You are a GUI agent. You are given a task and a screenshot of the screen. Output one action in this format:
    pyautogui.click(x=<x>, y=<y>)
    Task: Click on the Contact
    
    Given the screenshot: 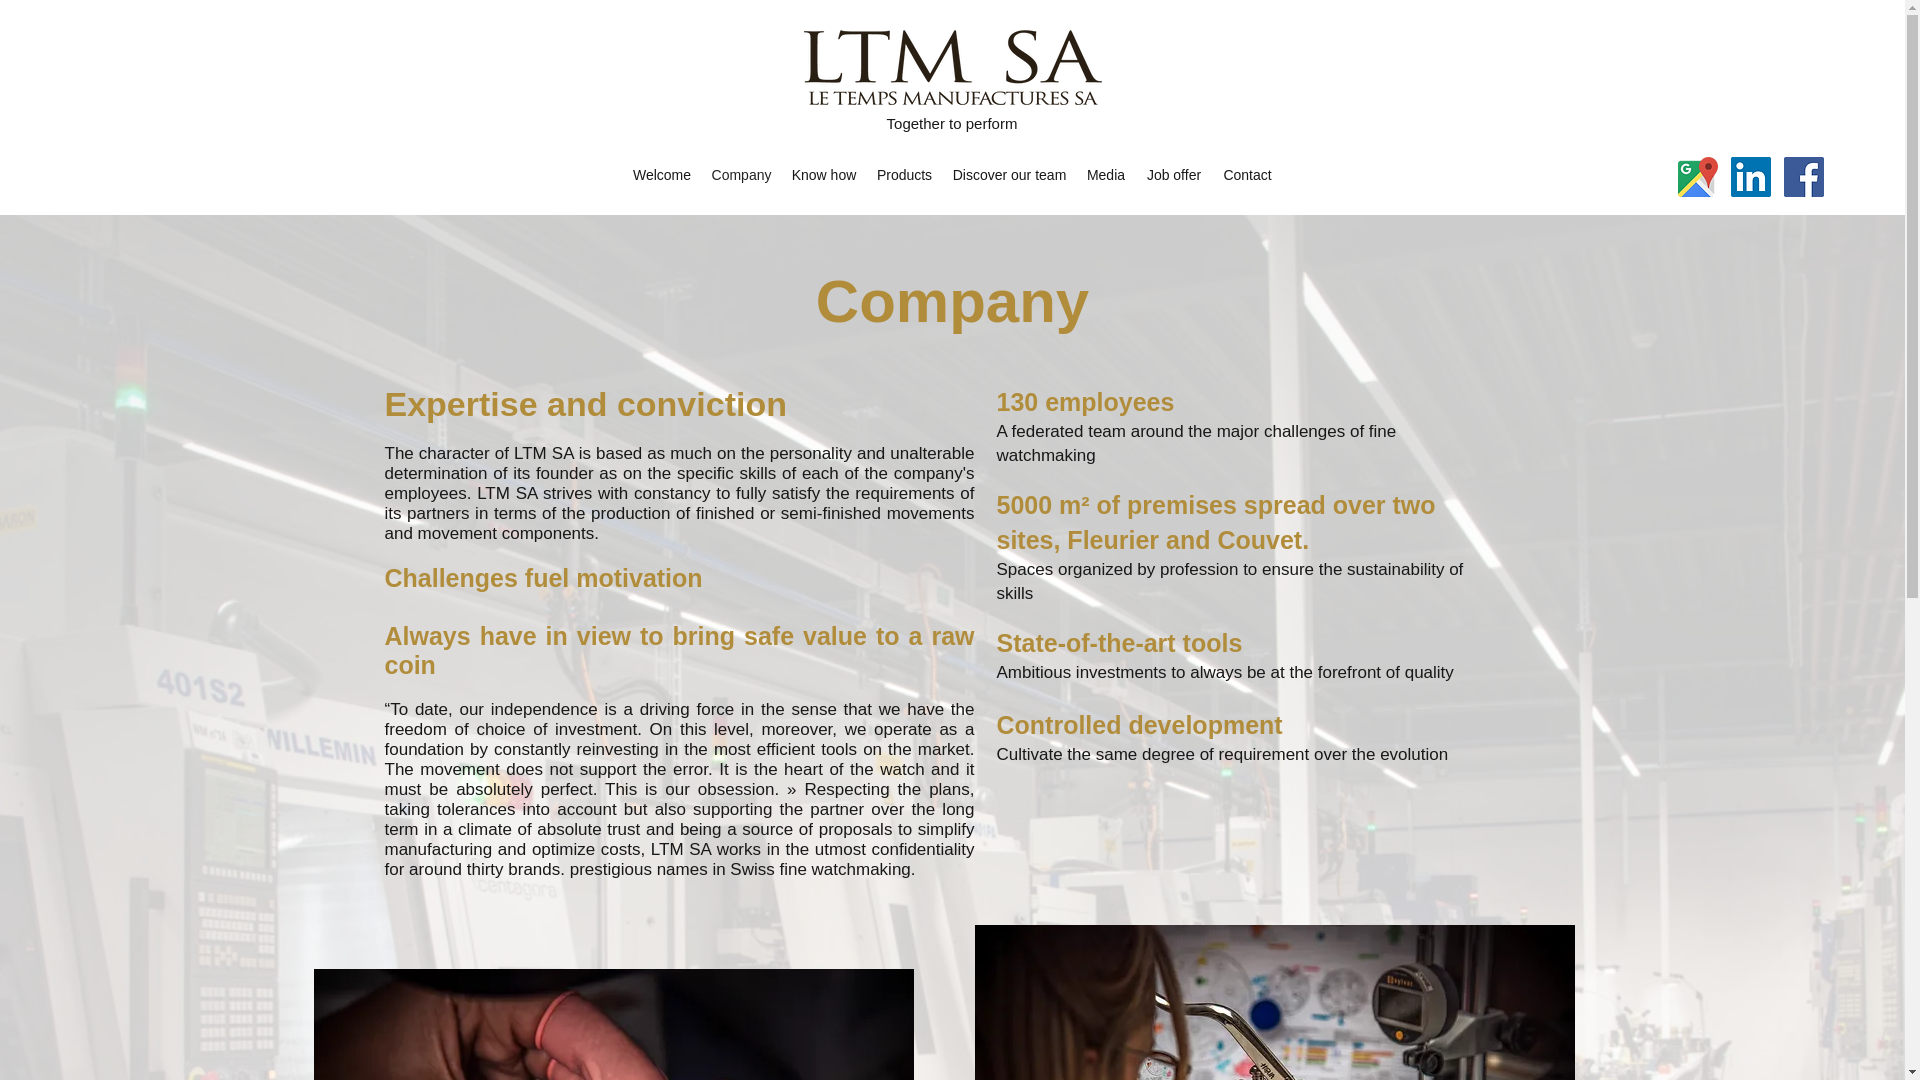 What is the action you would take?
    pyautogui.click(x=1246, y=174)
    